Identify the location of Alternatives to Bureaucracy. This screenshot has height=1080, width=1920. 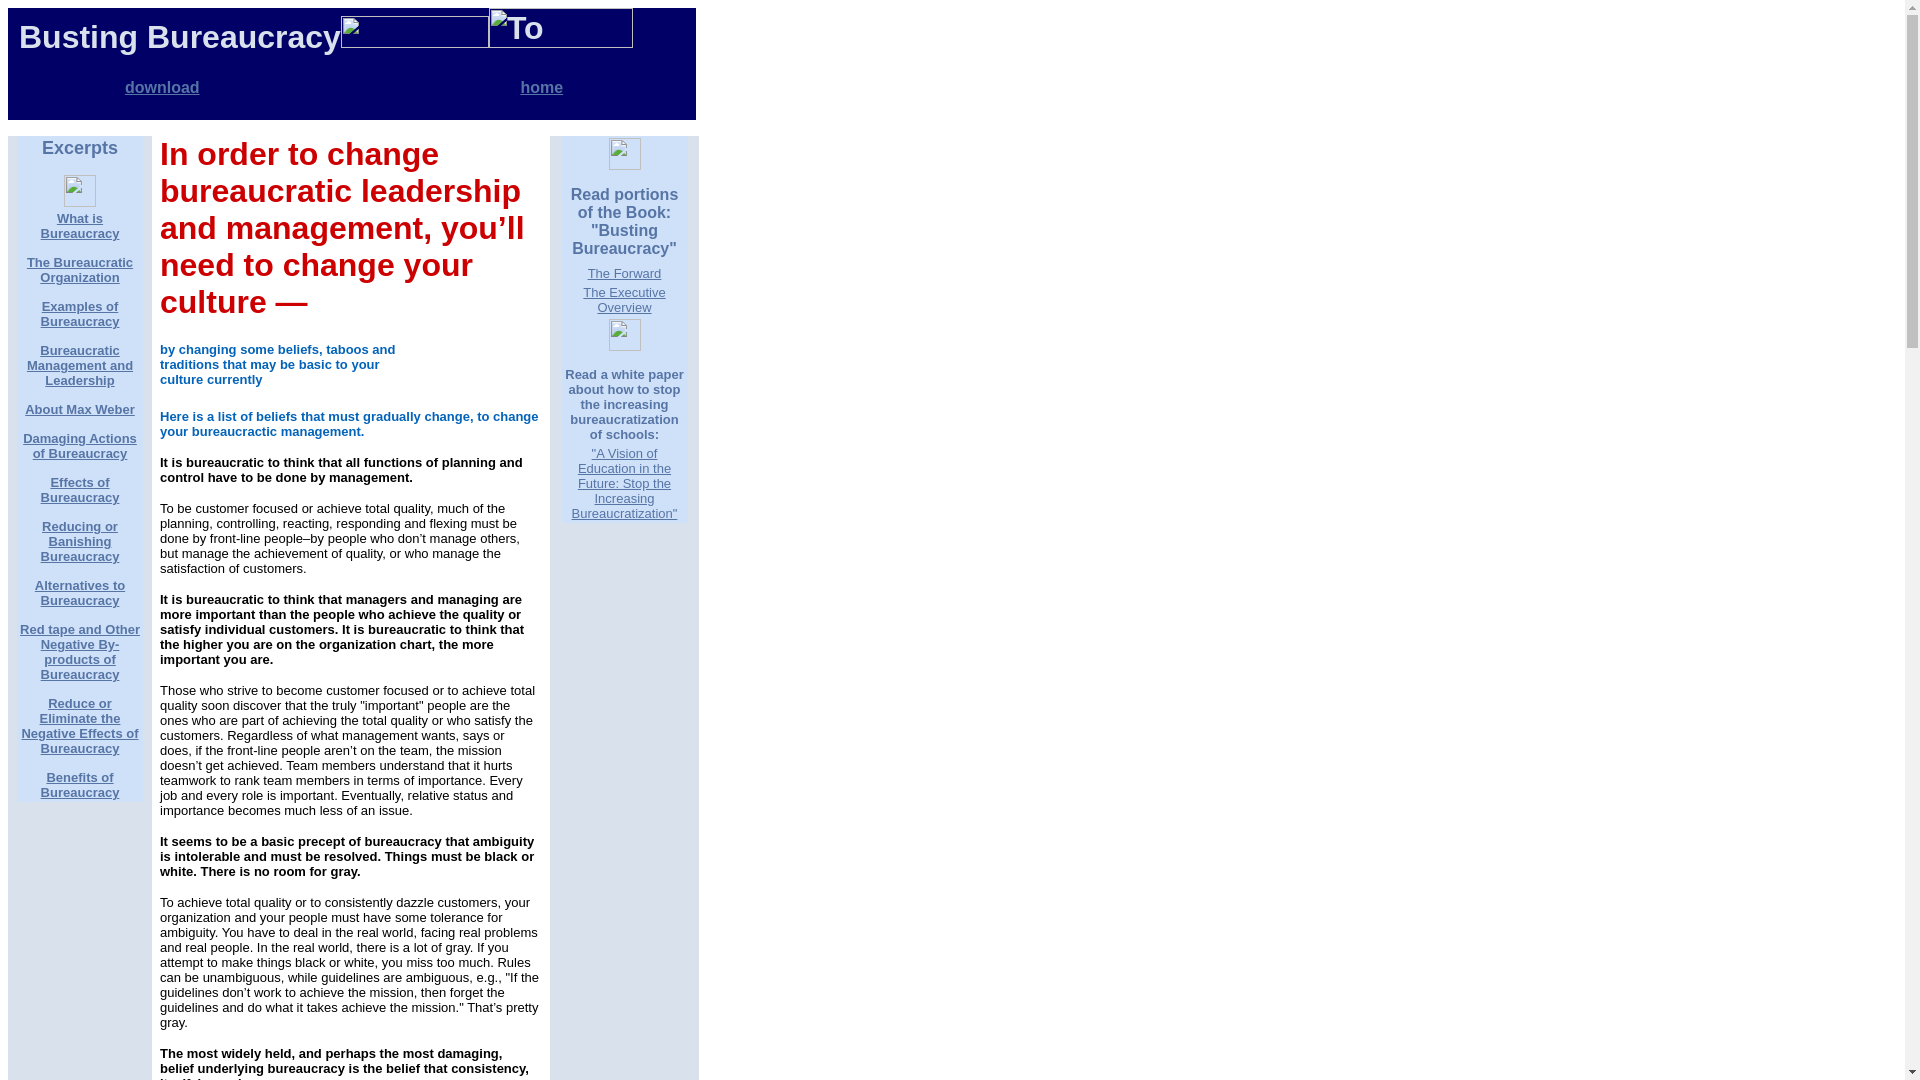
(79, 592).